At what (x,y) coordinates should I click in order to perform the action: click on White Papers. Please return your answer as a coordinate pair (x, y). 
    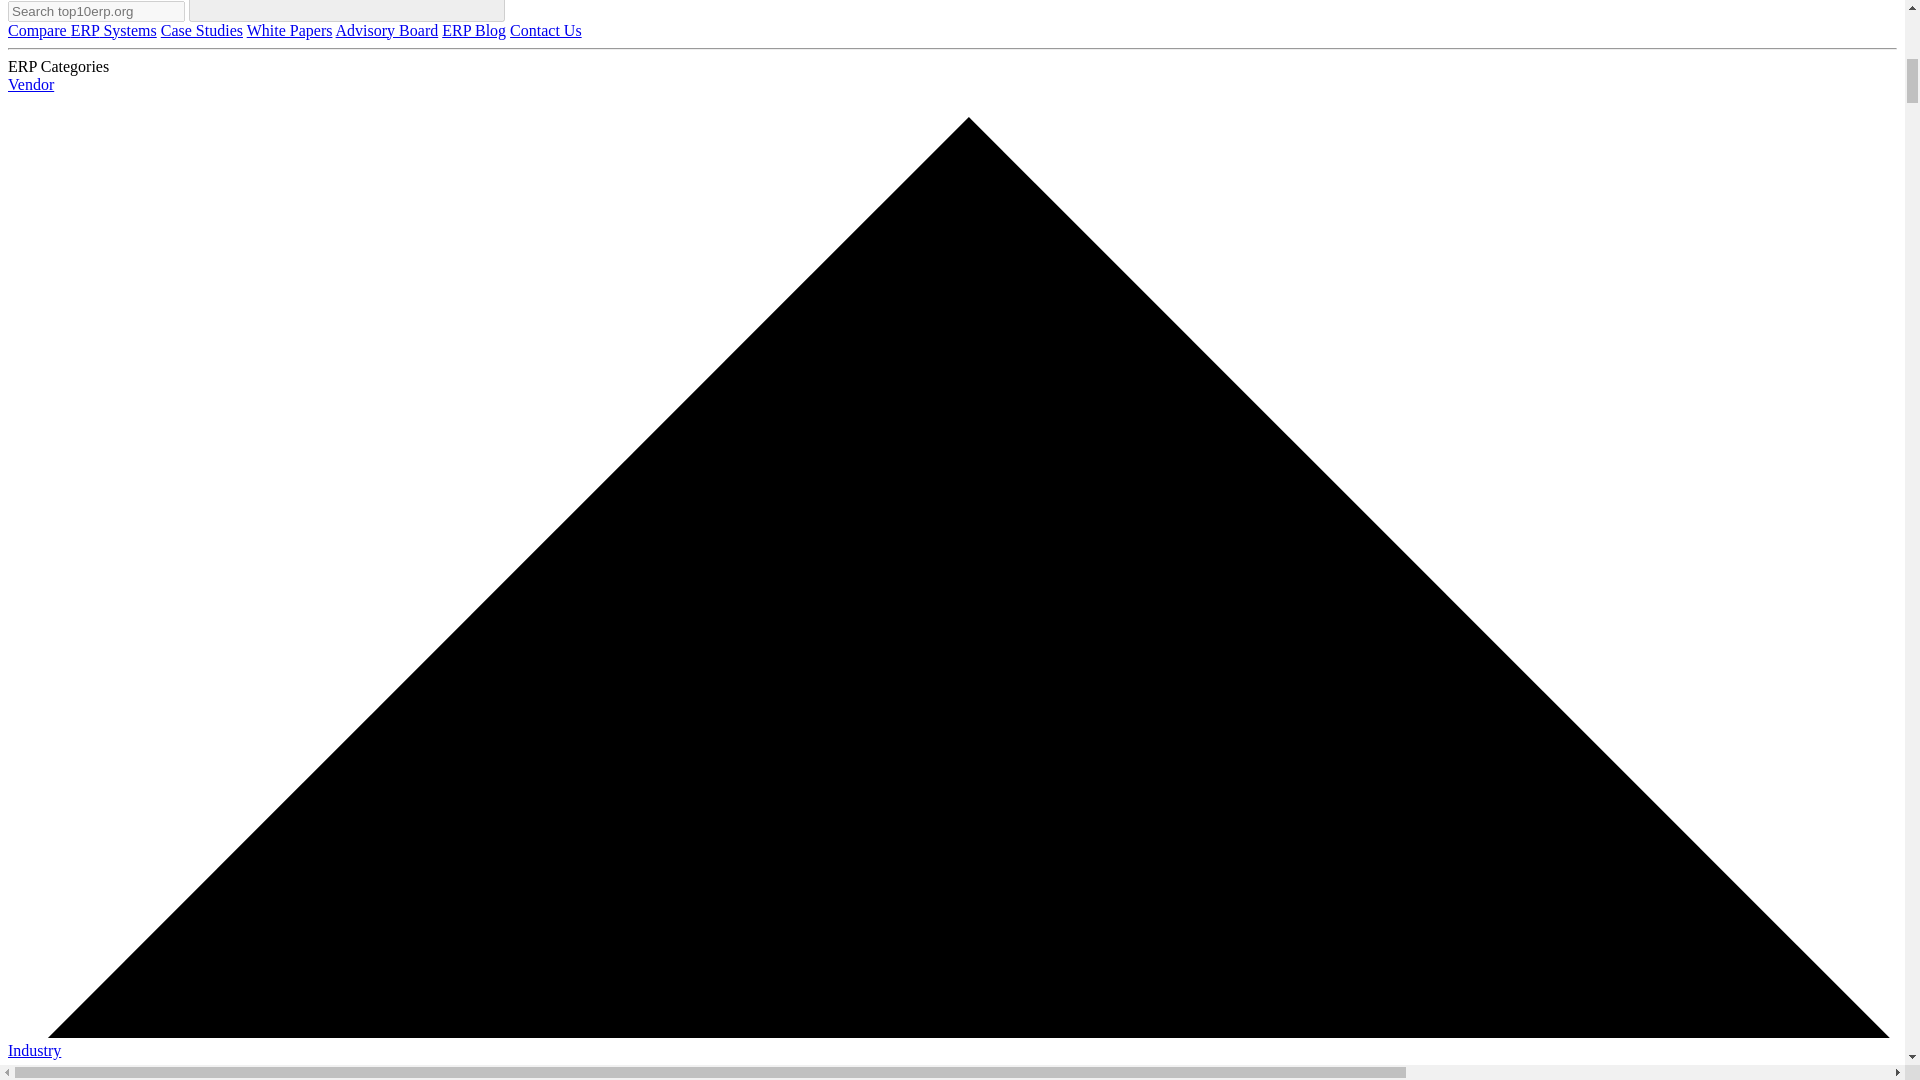
    Looking at the image, I should click on (290, 30).